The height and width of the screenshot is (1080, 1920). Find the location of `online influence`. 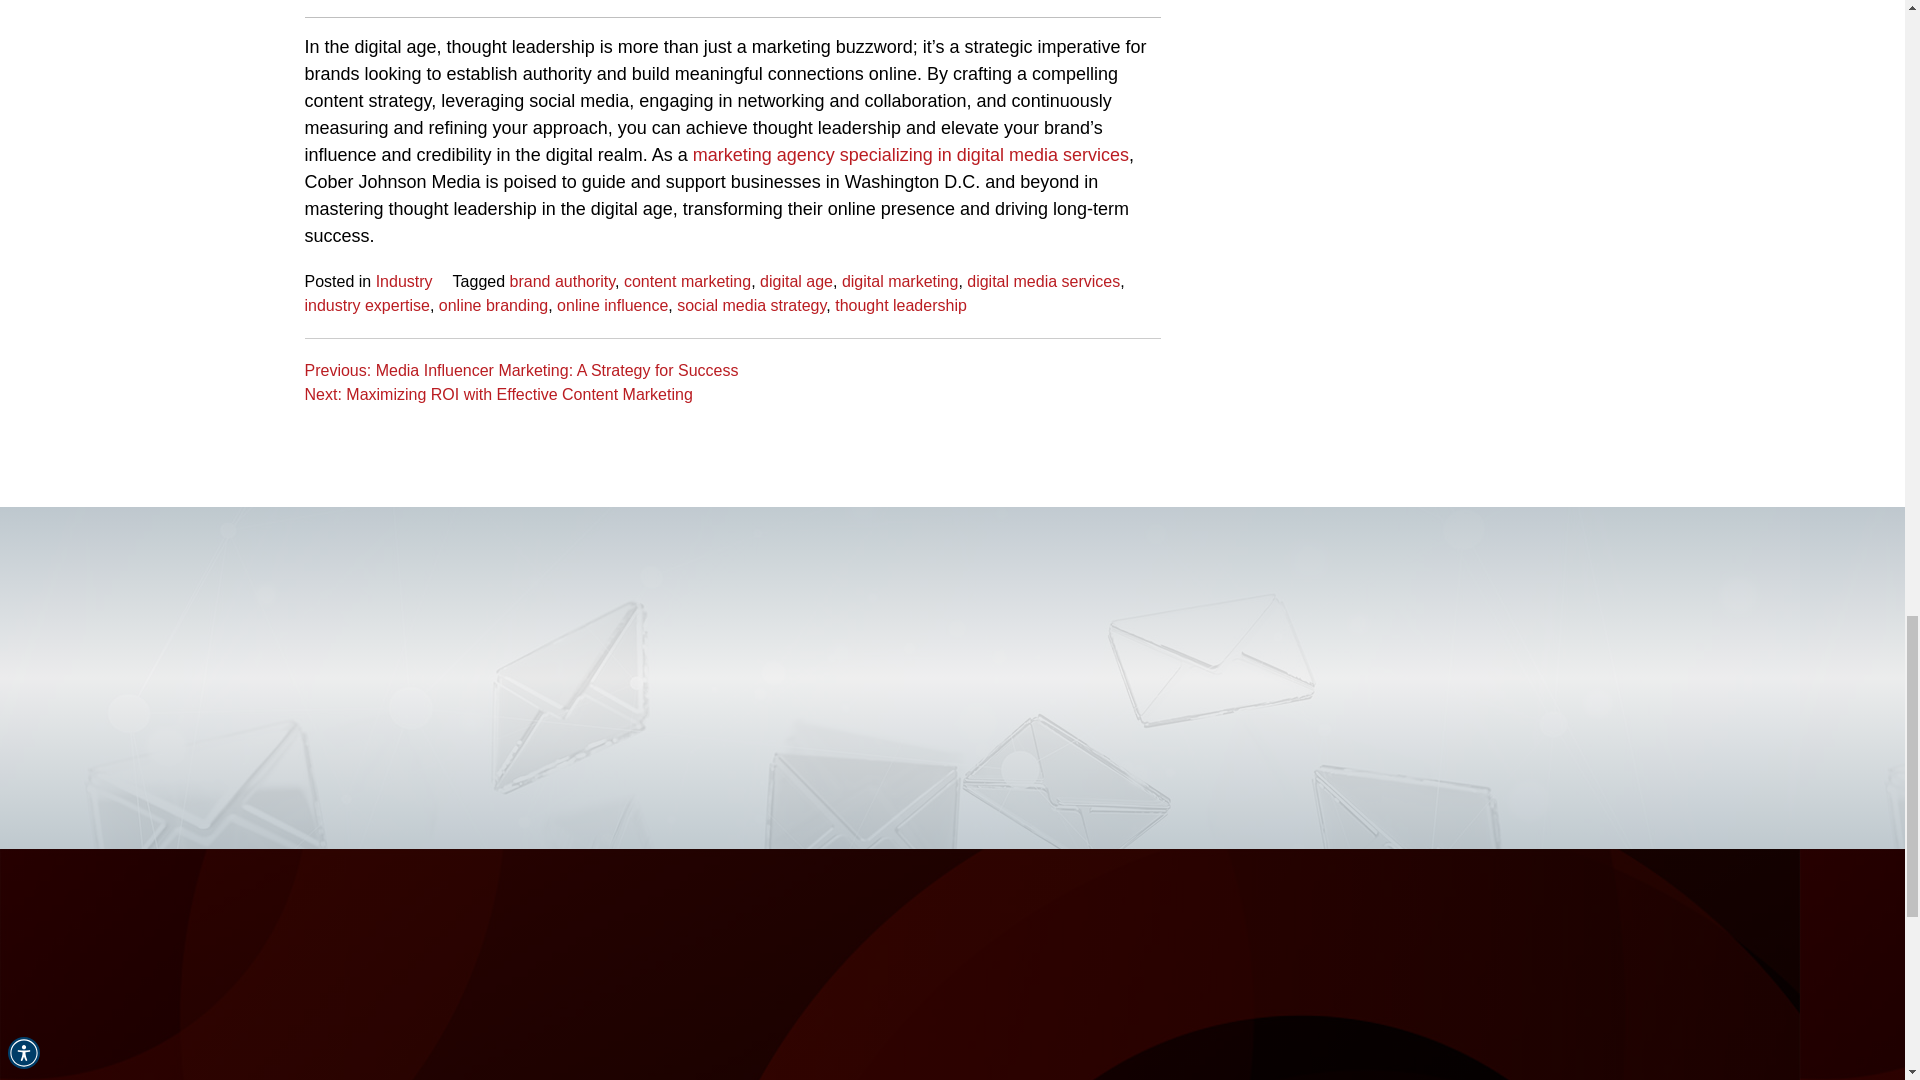

online influence is located at coordinates (612, 304).